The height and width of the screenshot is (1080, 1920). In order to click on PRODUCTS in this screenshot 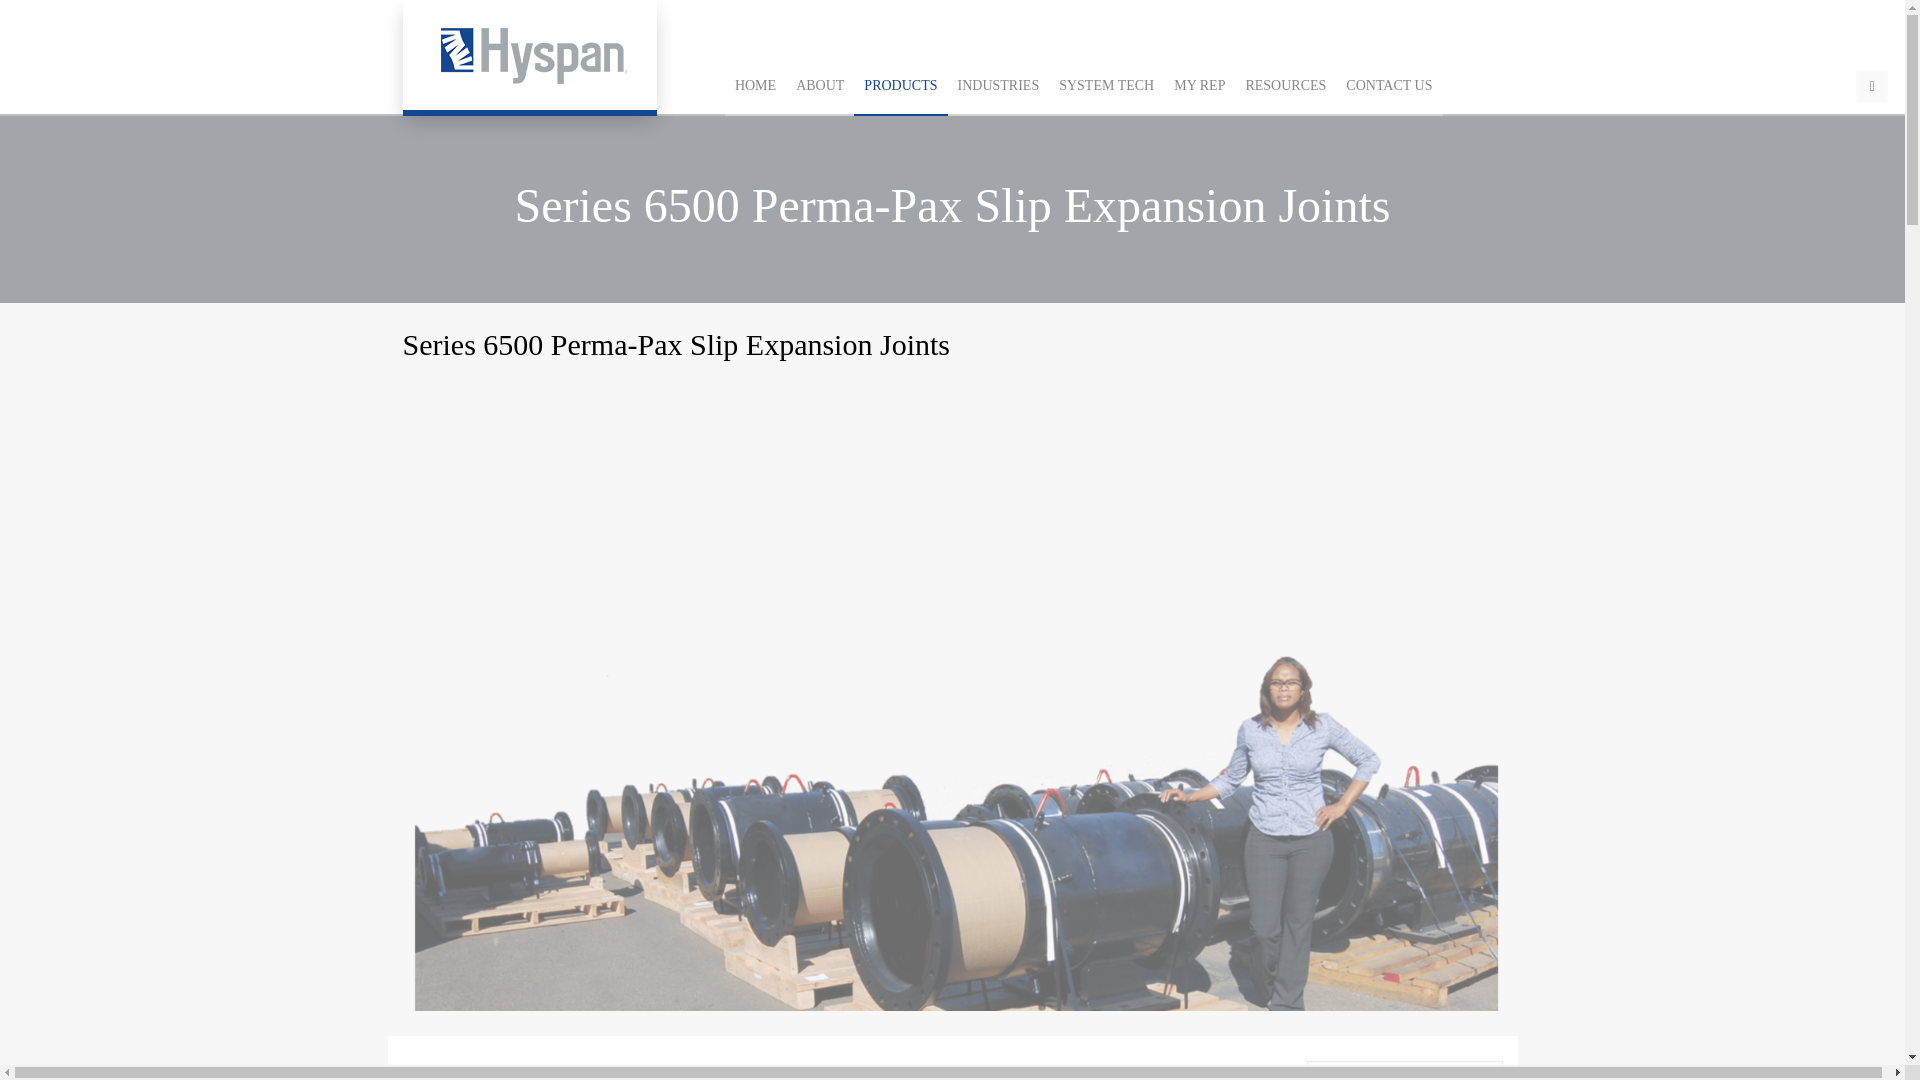, I will do `click(900, 86)`.